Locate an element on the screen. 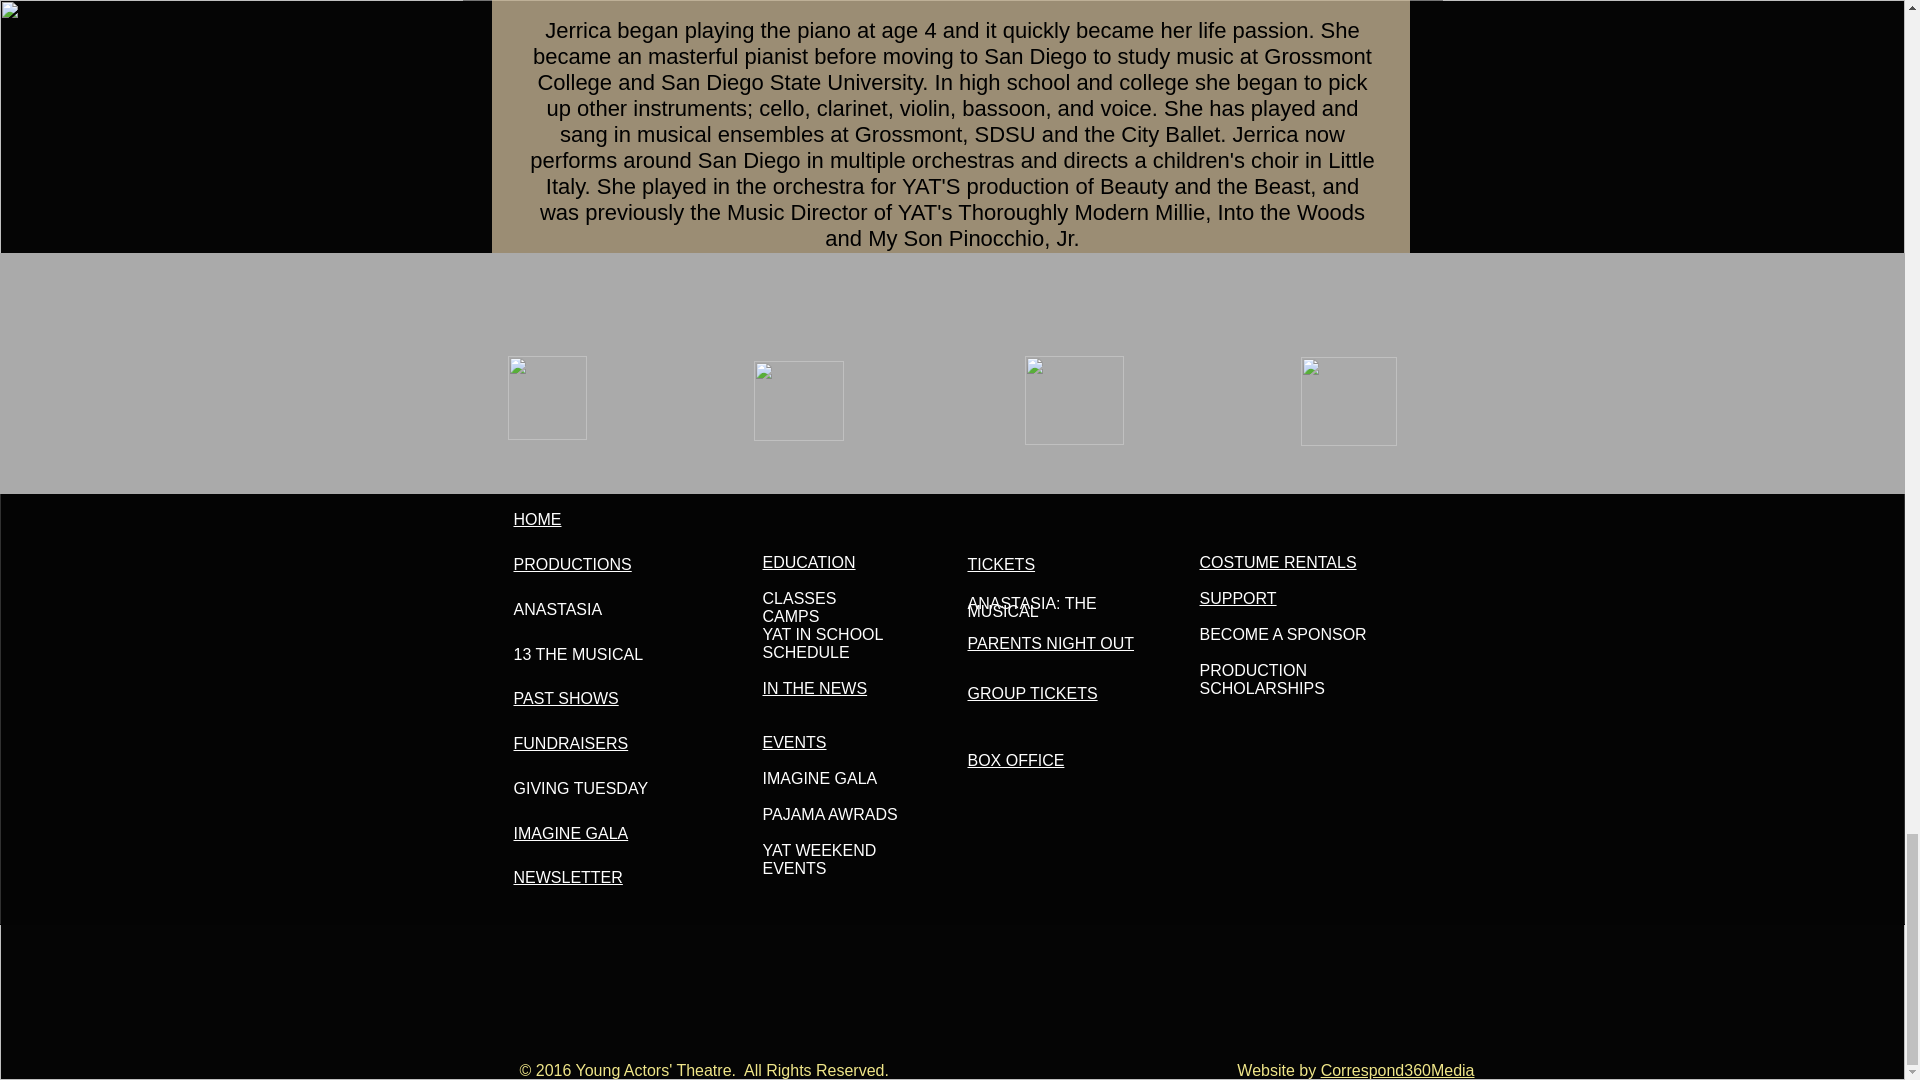 Image resolution: width=1920 pixels, height=1080 pixels. CAMPS is located at coordinates (790, 616).